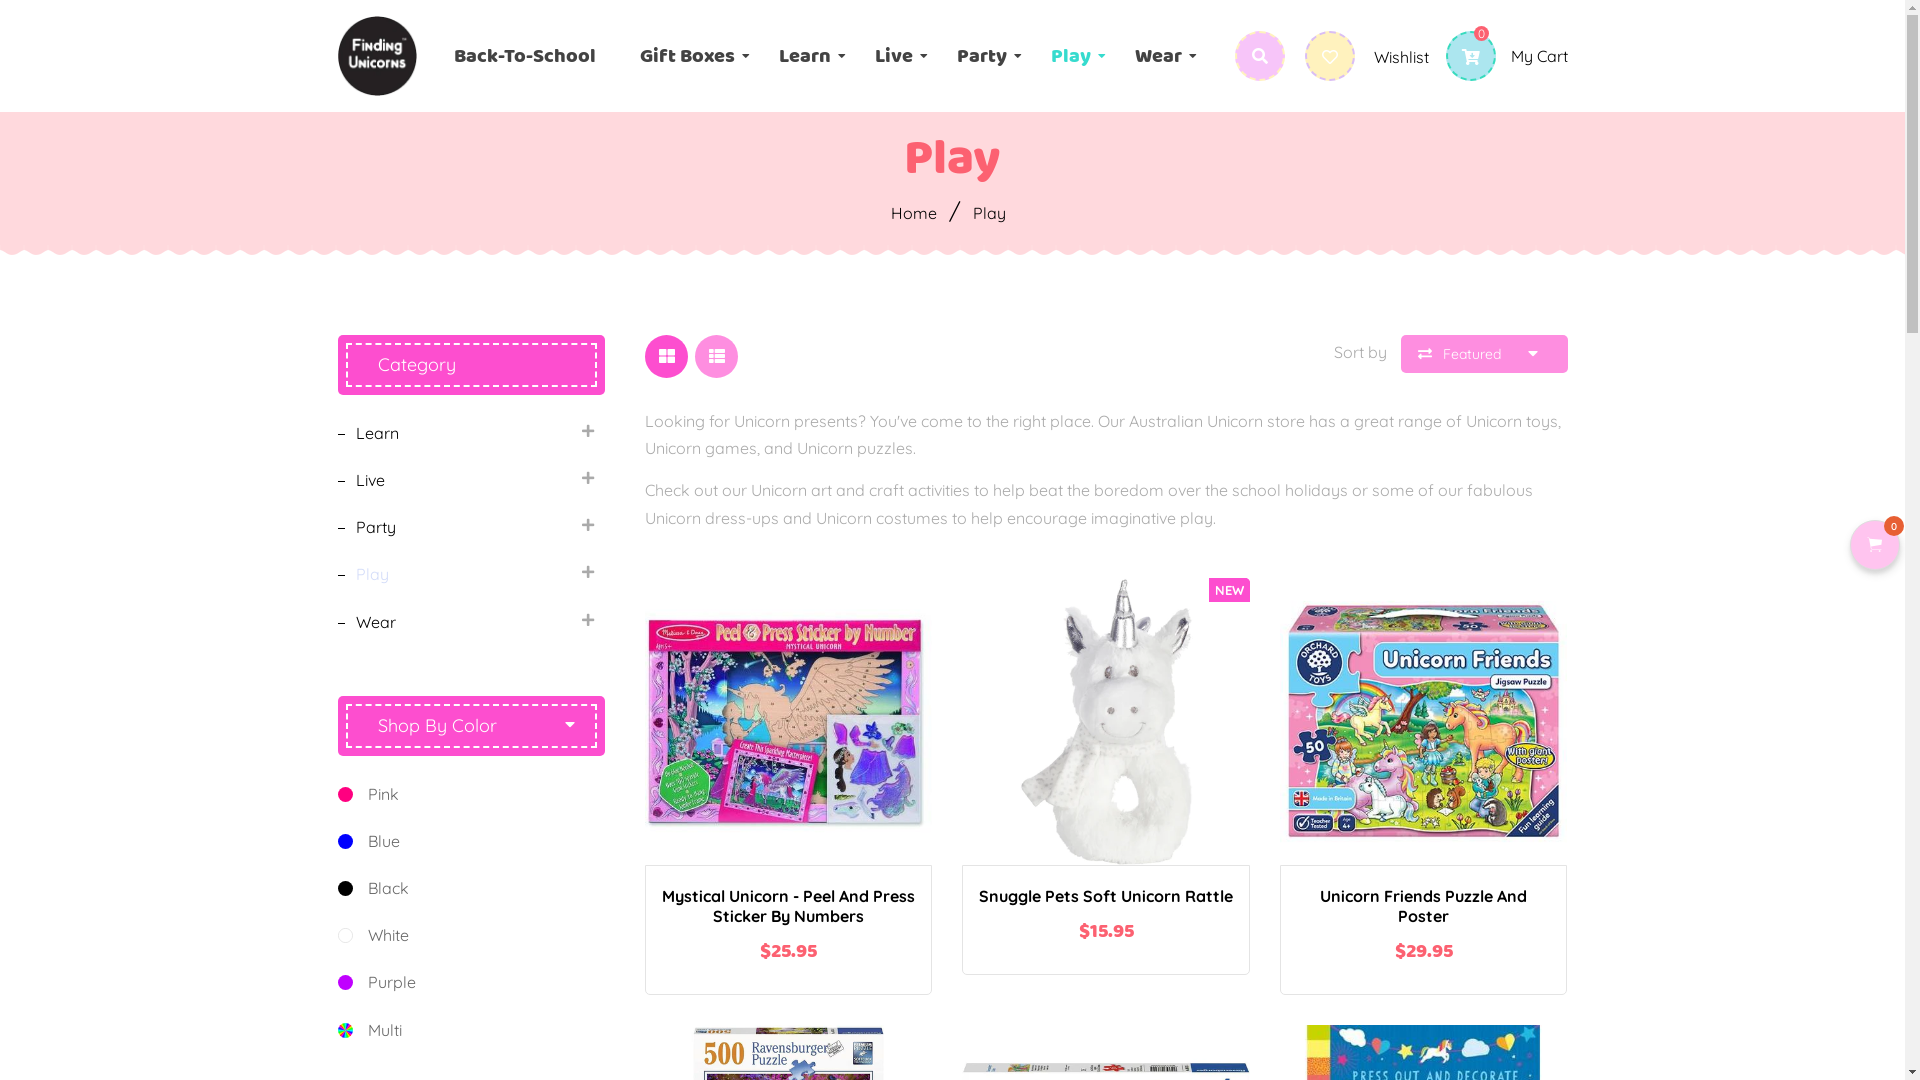 The height and width of the screenshot is (1080, 1920). Describe the element at coordinates (916, 213) in the screenshot. I see `Home` at that location.